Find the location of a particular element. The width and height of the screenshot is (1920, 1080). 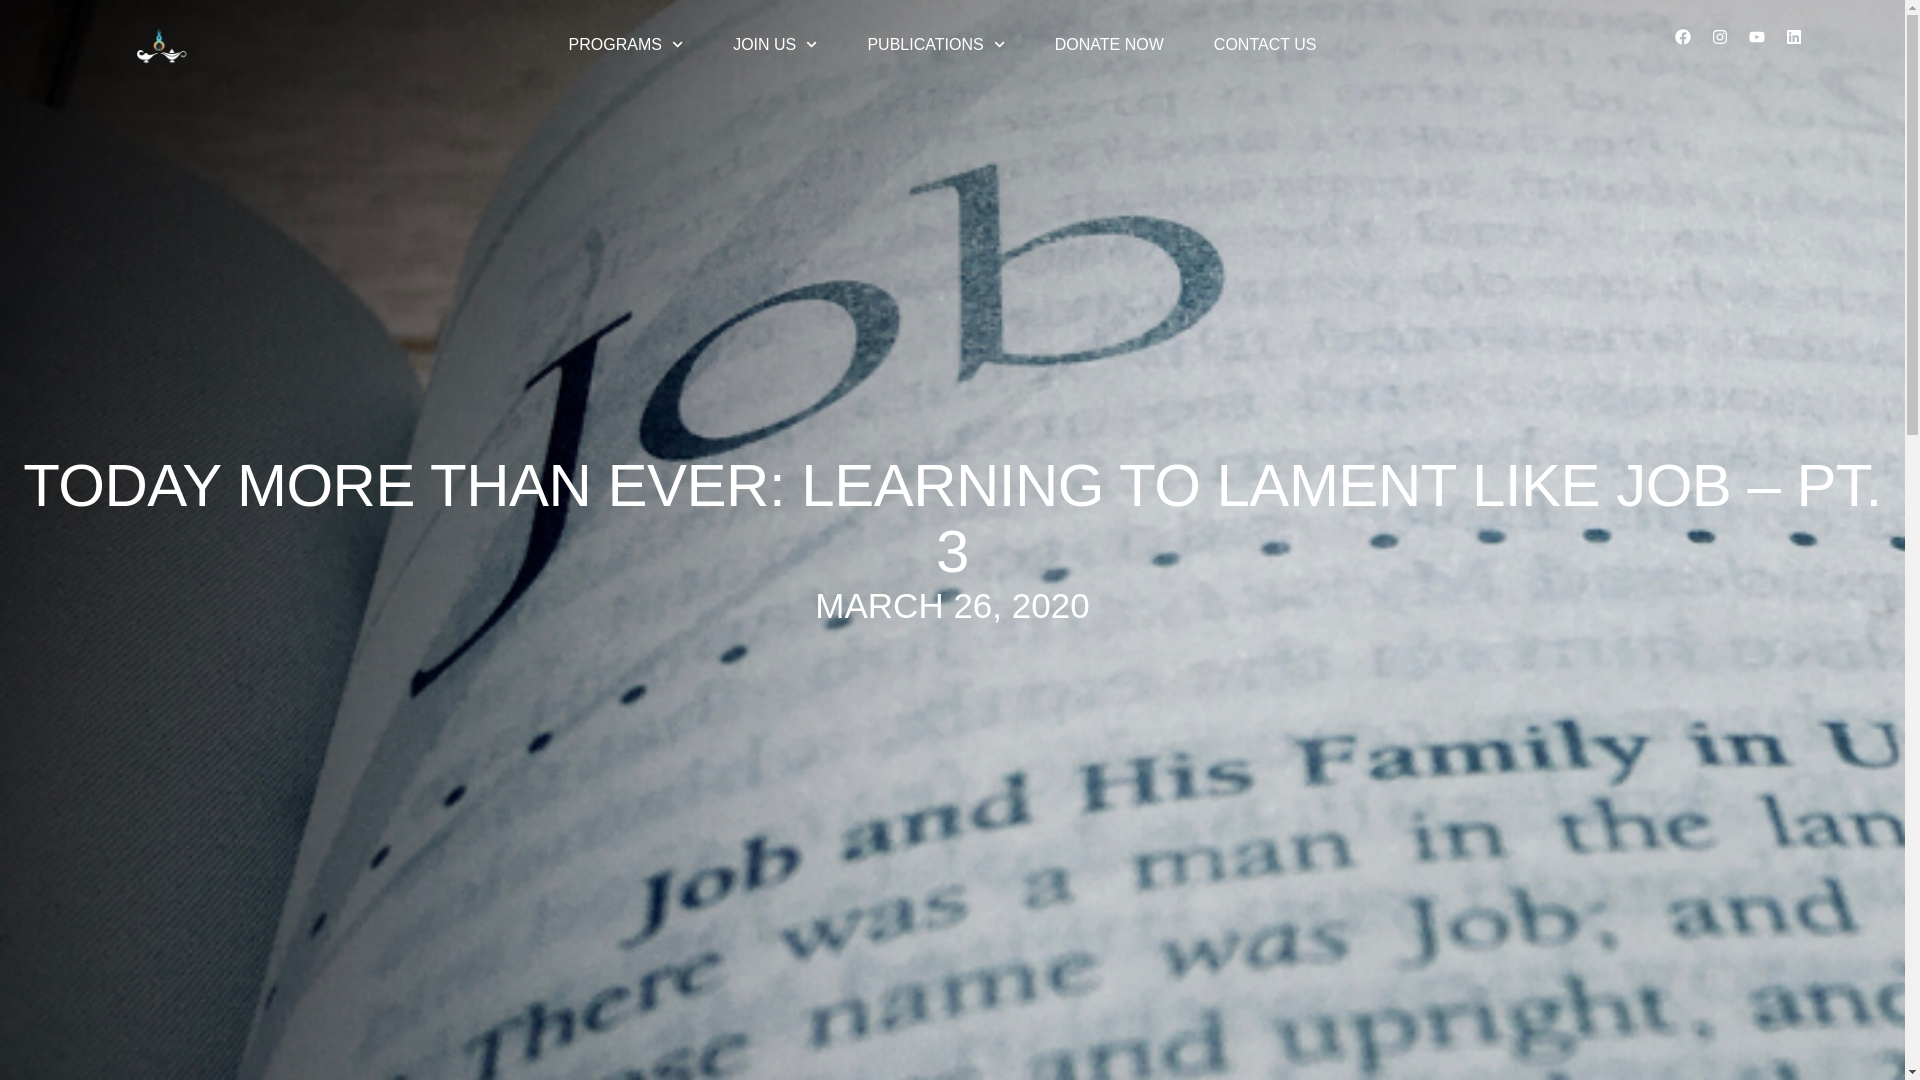

CONTACT US is located at coordinates (1265, 44).